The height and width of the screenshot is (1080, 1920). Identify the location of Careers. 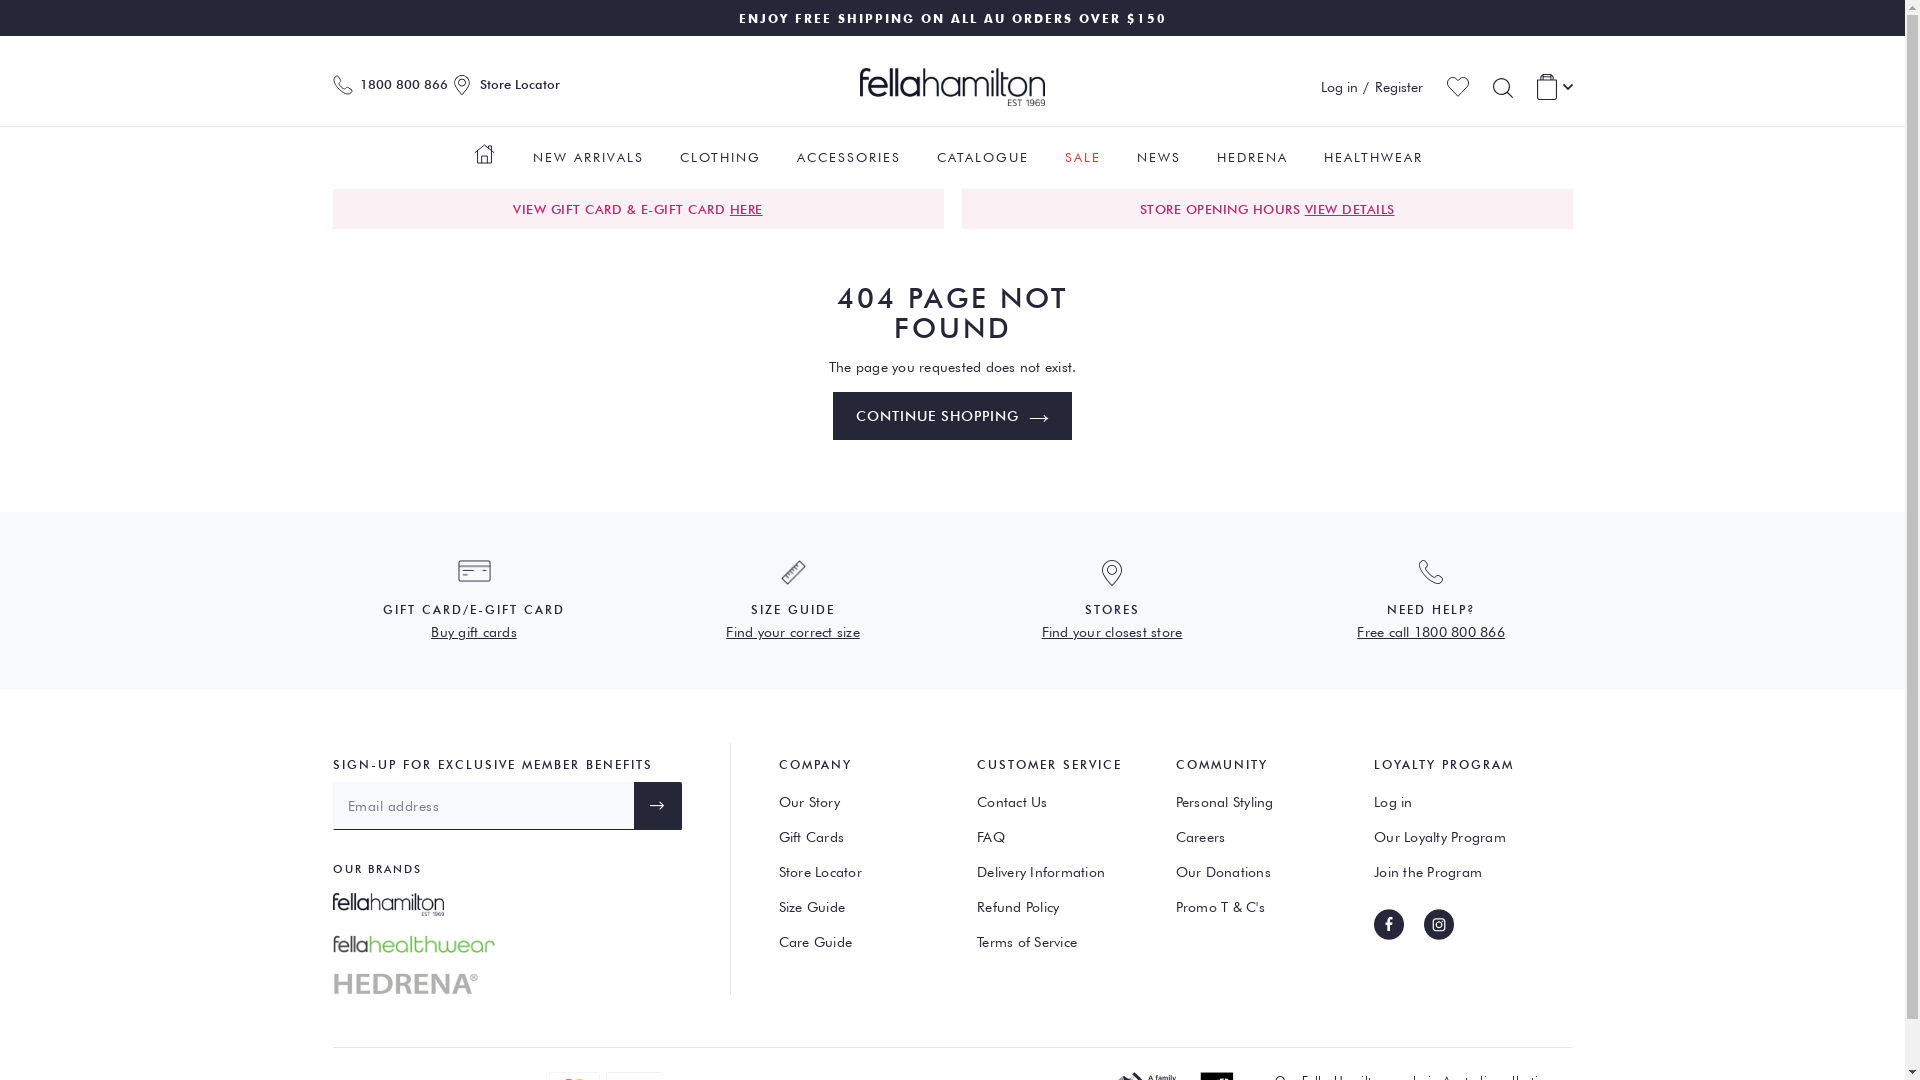
(1260, 838).